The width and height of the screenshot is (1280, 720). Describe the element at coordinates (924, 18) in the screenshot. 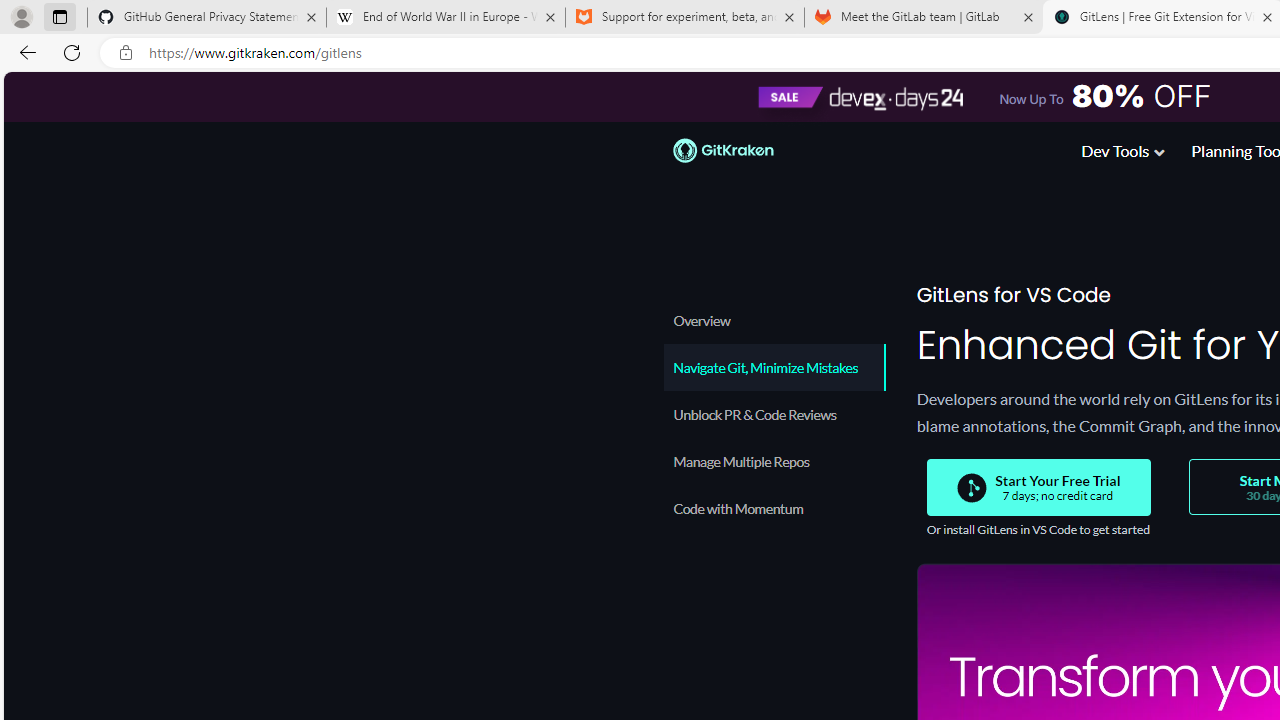

I see `Meet the GitLab team | GitLab` at that location.